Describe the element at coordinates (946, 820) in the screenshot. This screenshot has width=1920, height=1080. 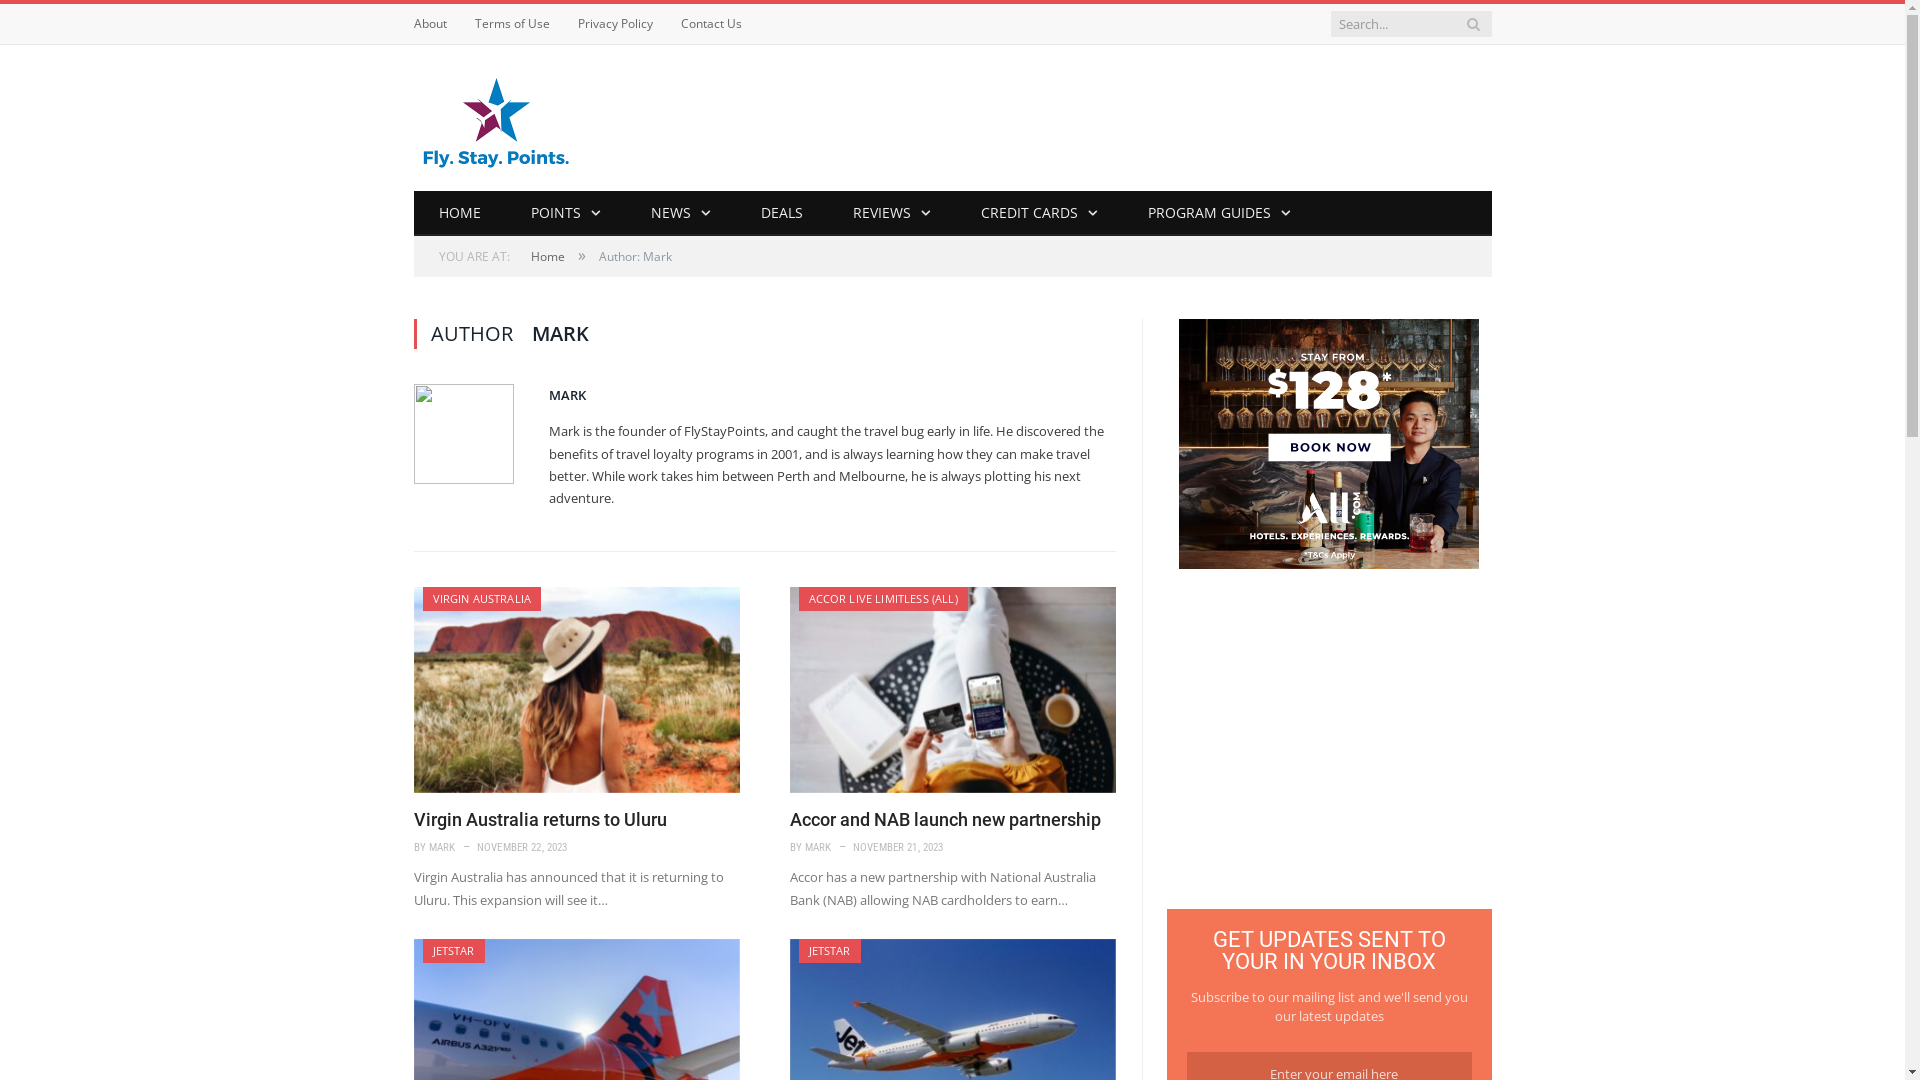
I see `Accor and NAB launch new partnership` at that location.